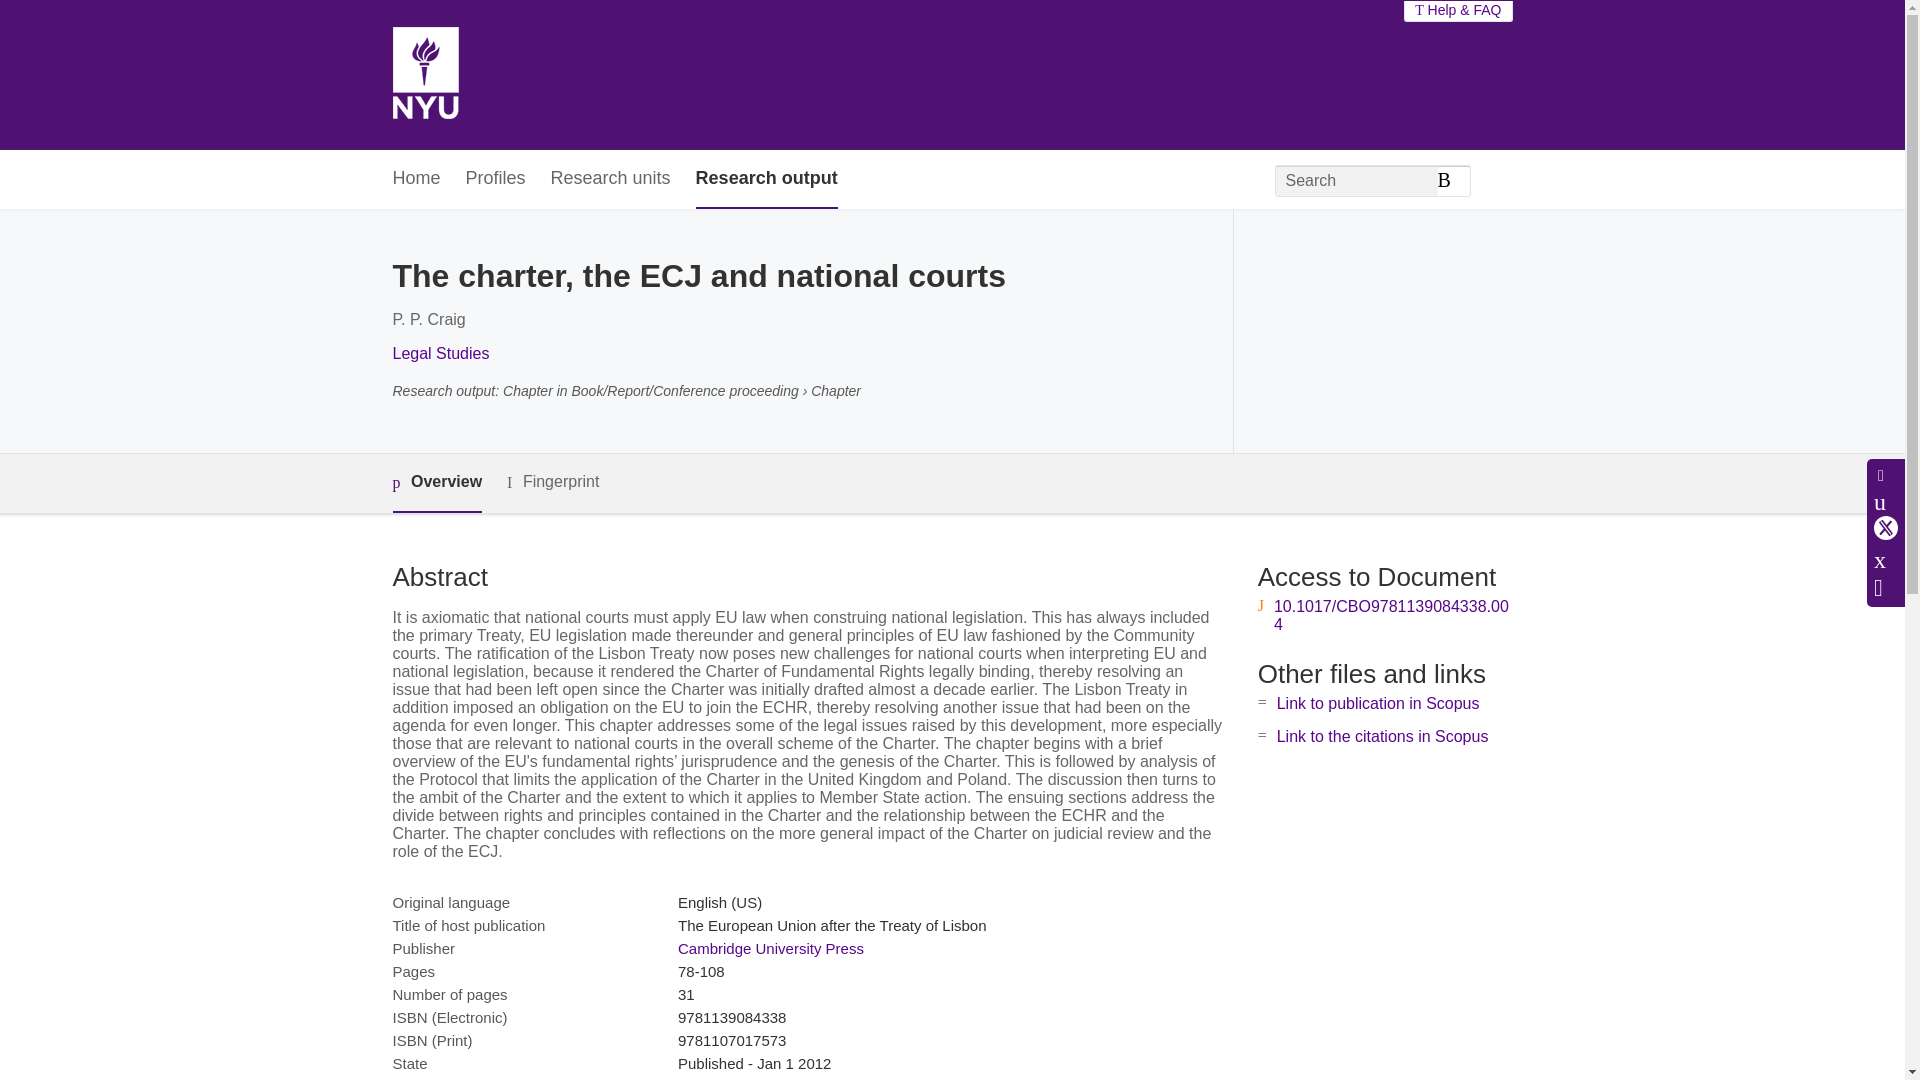 The height and width of the screenshot is (1080, 1920). What do you see at coordinates (440, 352) in the screenshot?
I see `Legal Studies` at bounding box center [440, 352].